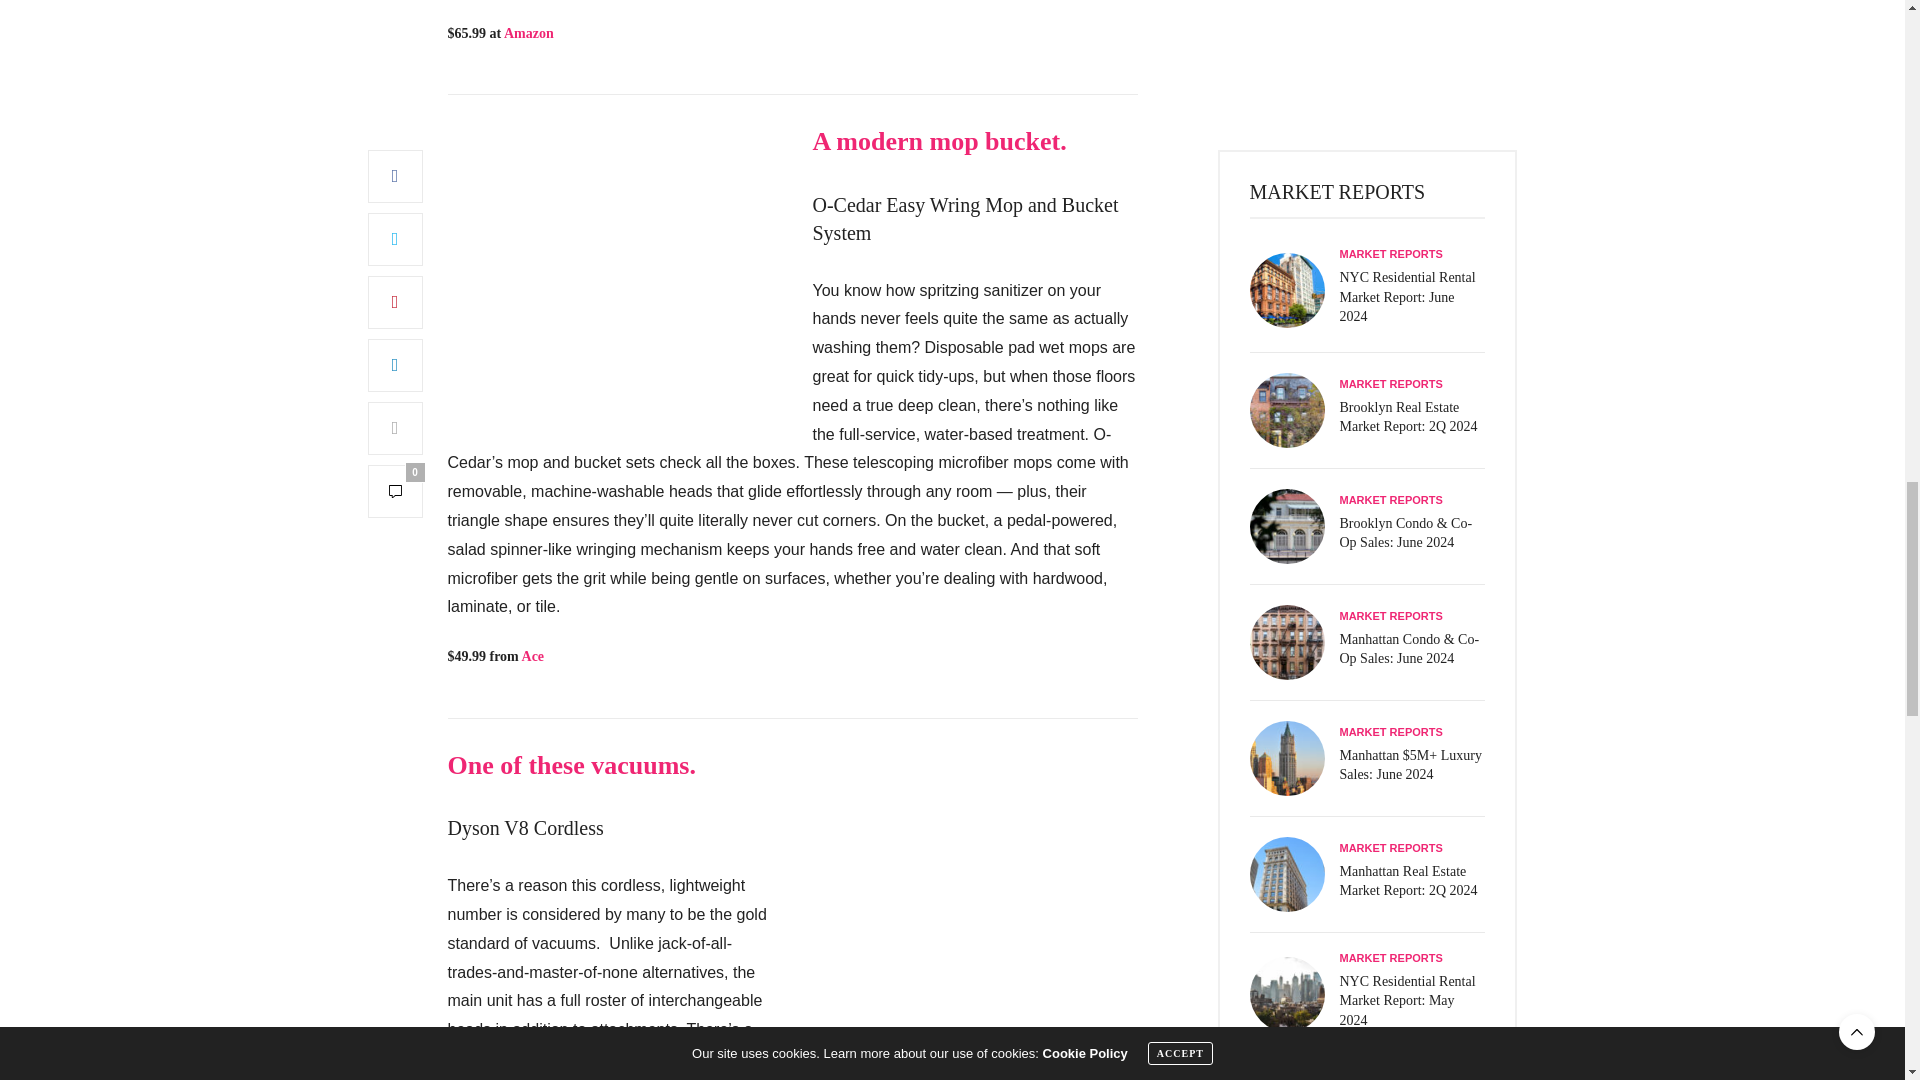 The image size is (1920, 1080). Describe the element at coordinates (938, 141) in the screenshot. I see `A modern mop bucket.` at that location.